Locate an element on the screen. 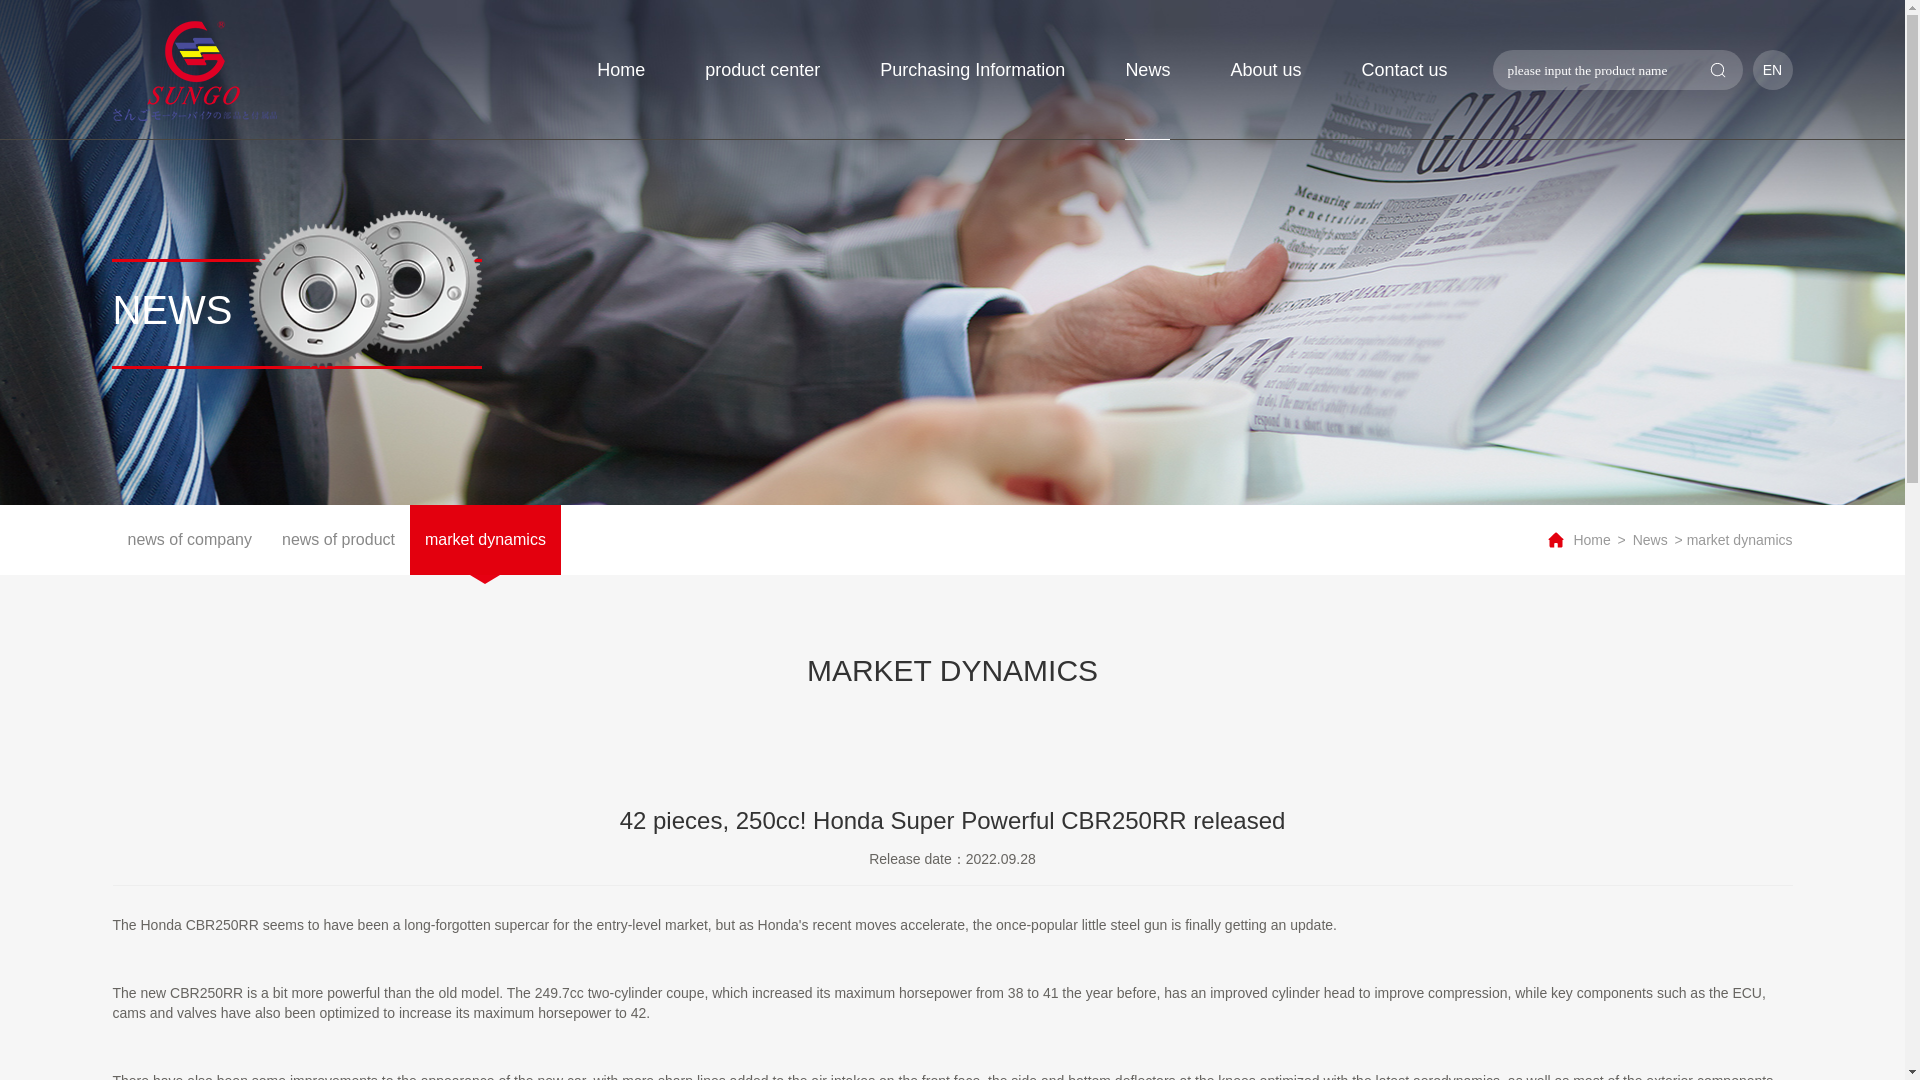 This screenshot has height=1080, width=1920. news of product is located at coordinates (338, 540).